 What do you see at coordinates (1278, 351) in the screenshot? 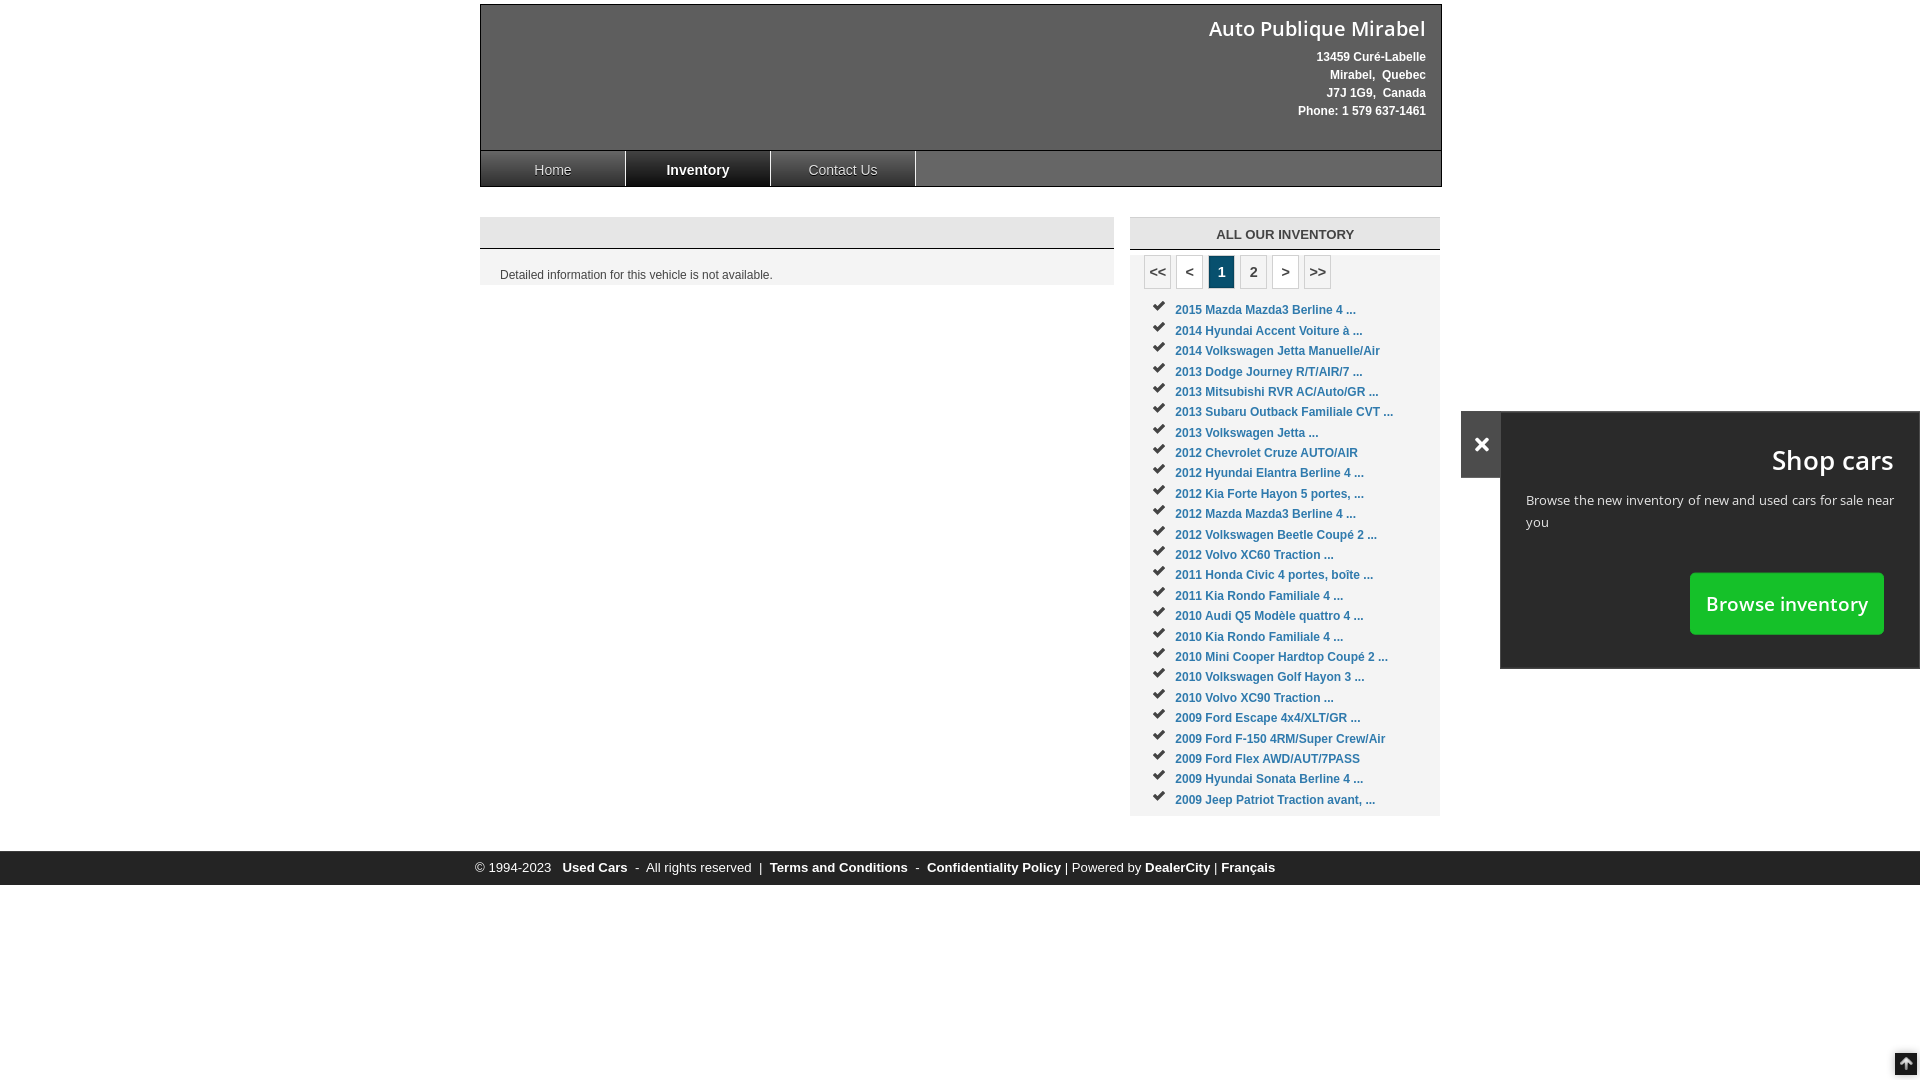
I see `2014 Volkswagen Jetta Manuelle/Air` at bounding box center [1278, 351].